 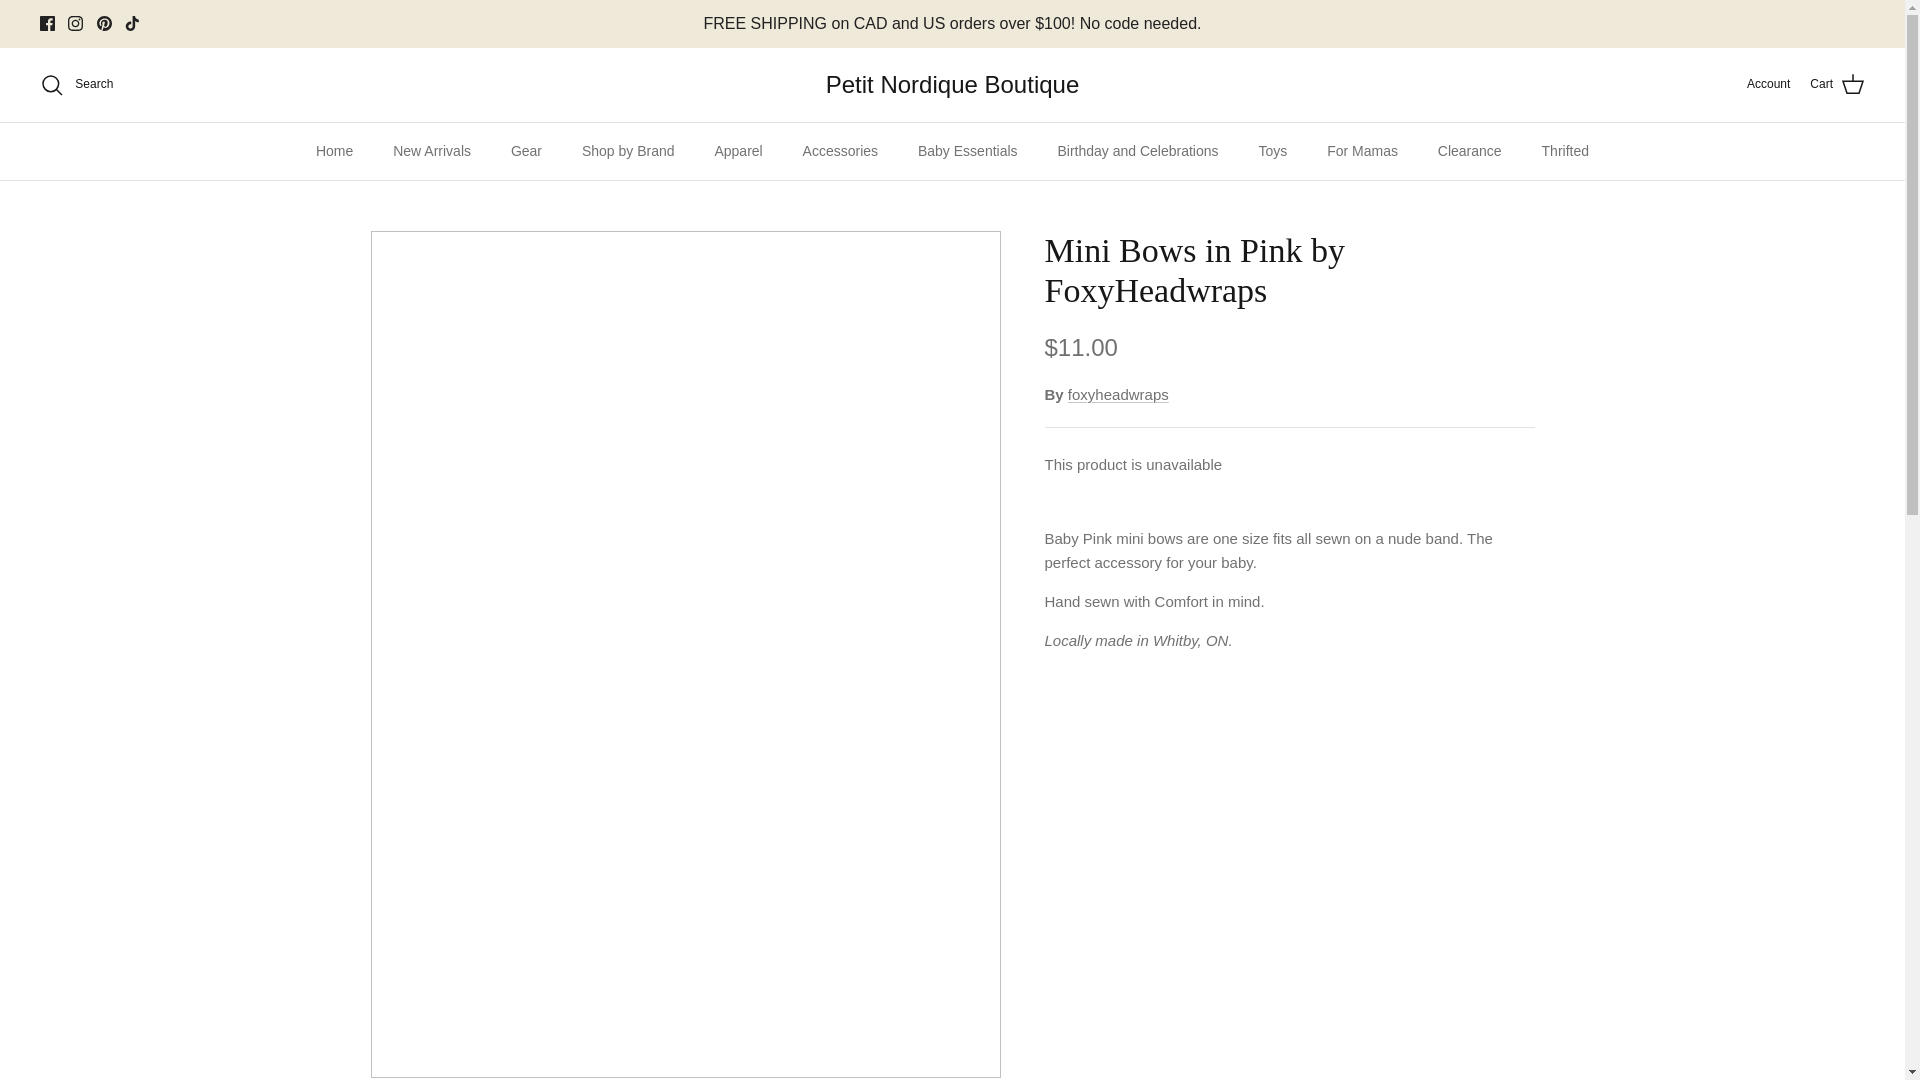 I want to click on Home, so click(x=334, y=152).